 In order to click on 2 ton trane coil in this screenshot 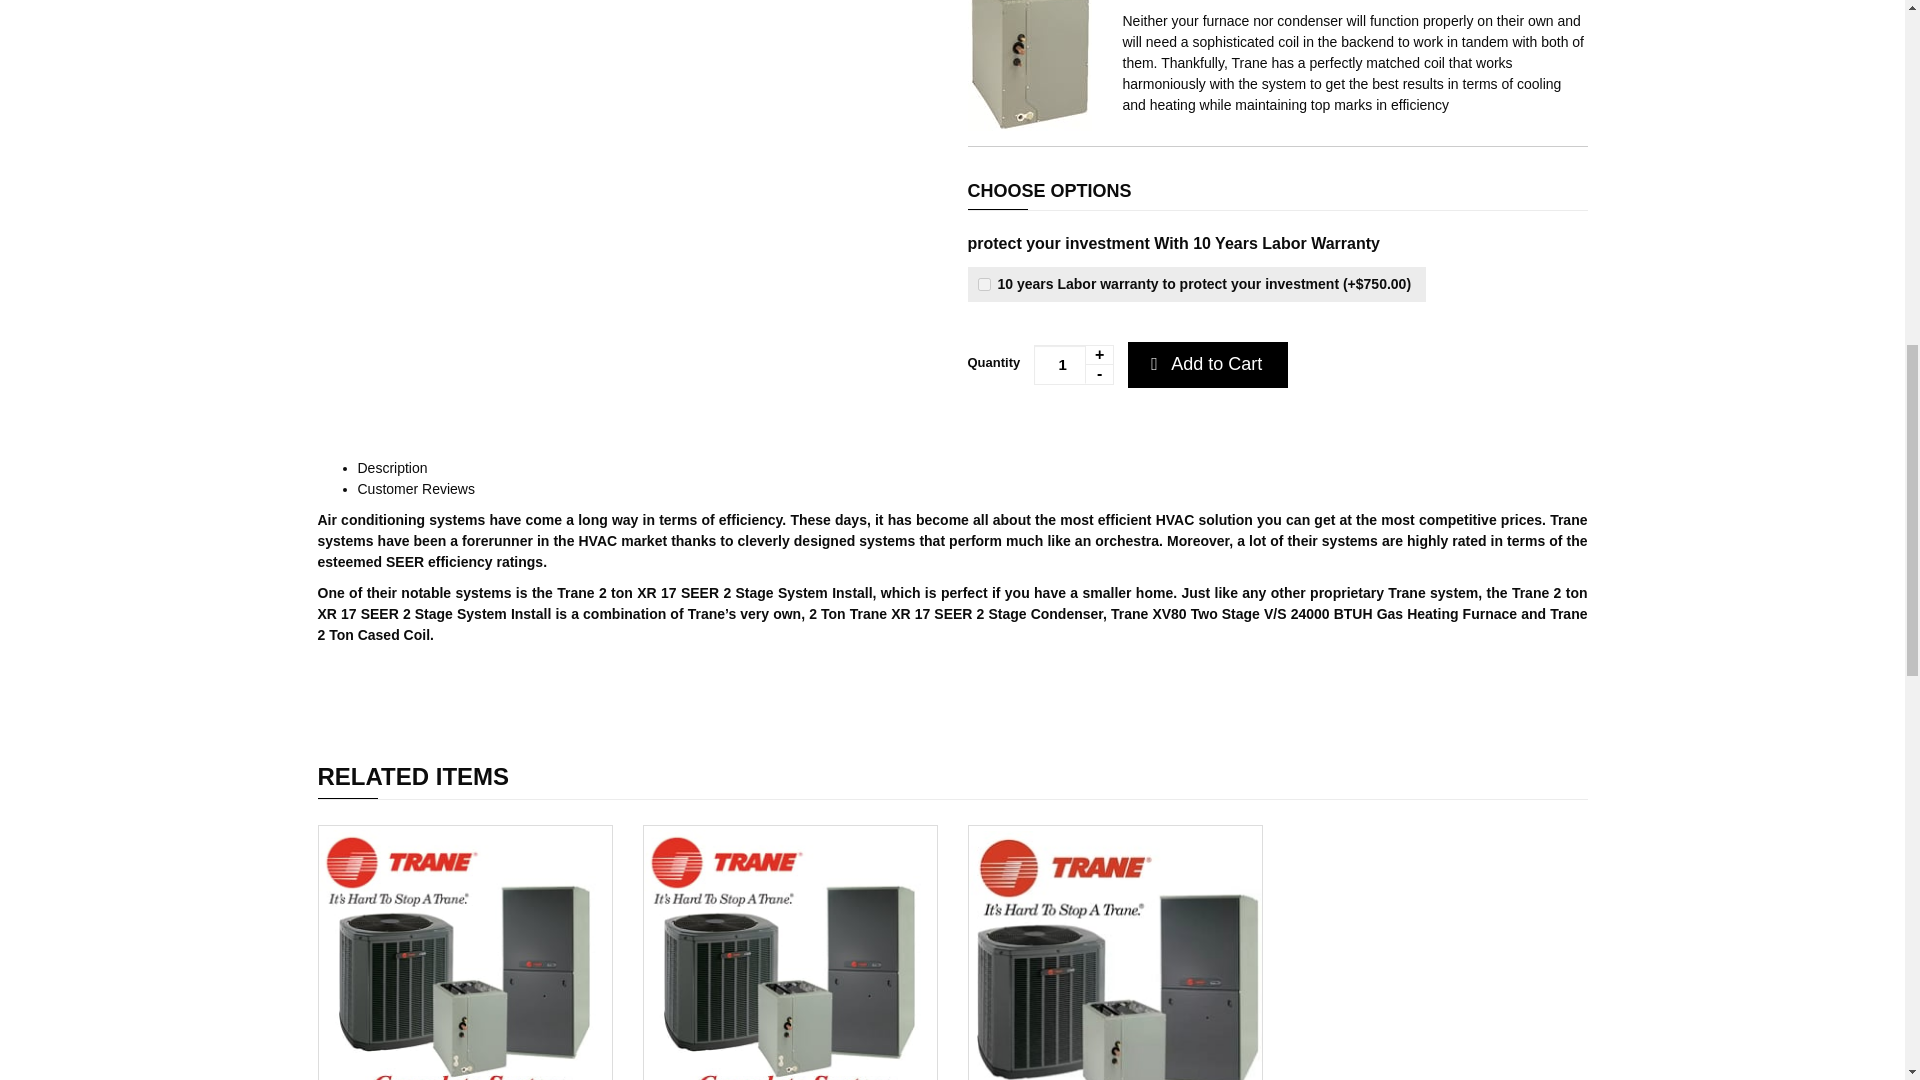, I will do `click(1030, 65)`.